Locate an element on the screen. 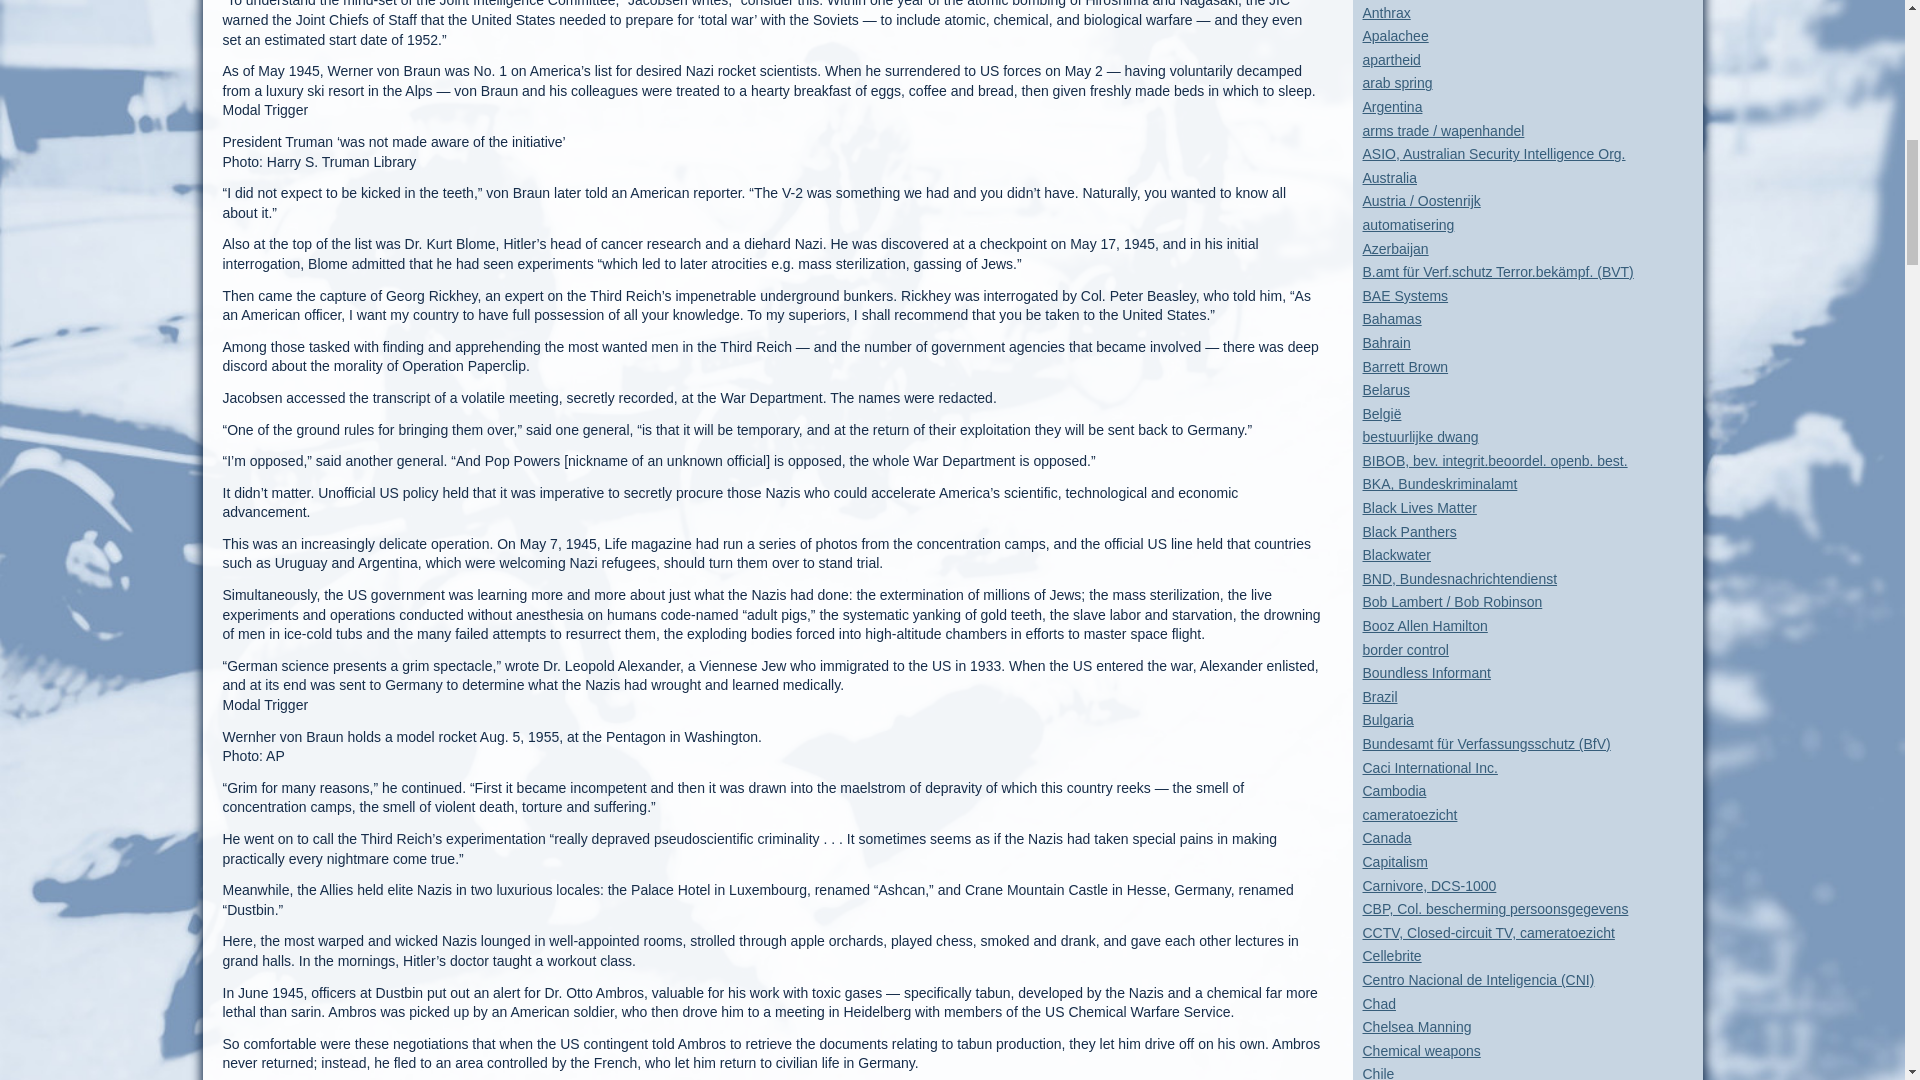 Image resolution: width=1920 pixels, height=1080 pixels. Barrett Brown is located at coordinates (1404, 365).